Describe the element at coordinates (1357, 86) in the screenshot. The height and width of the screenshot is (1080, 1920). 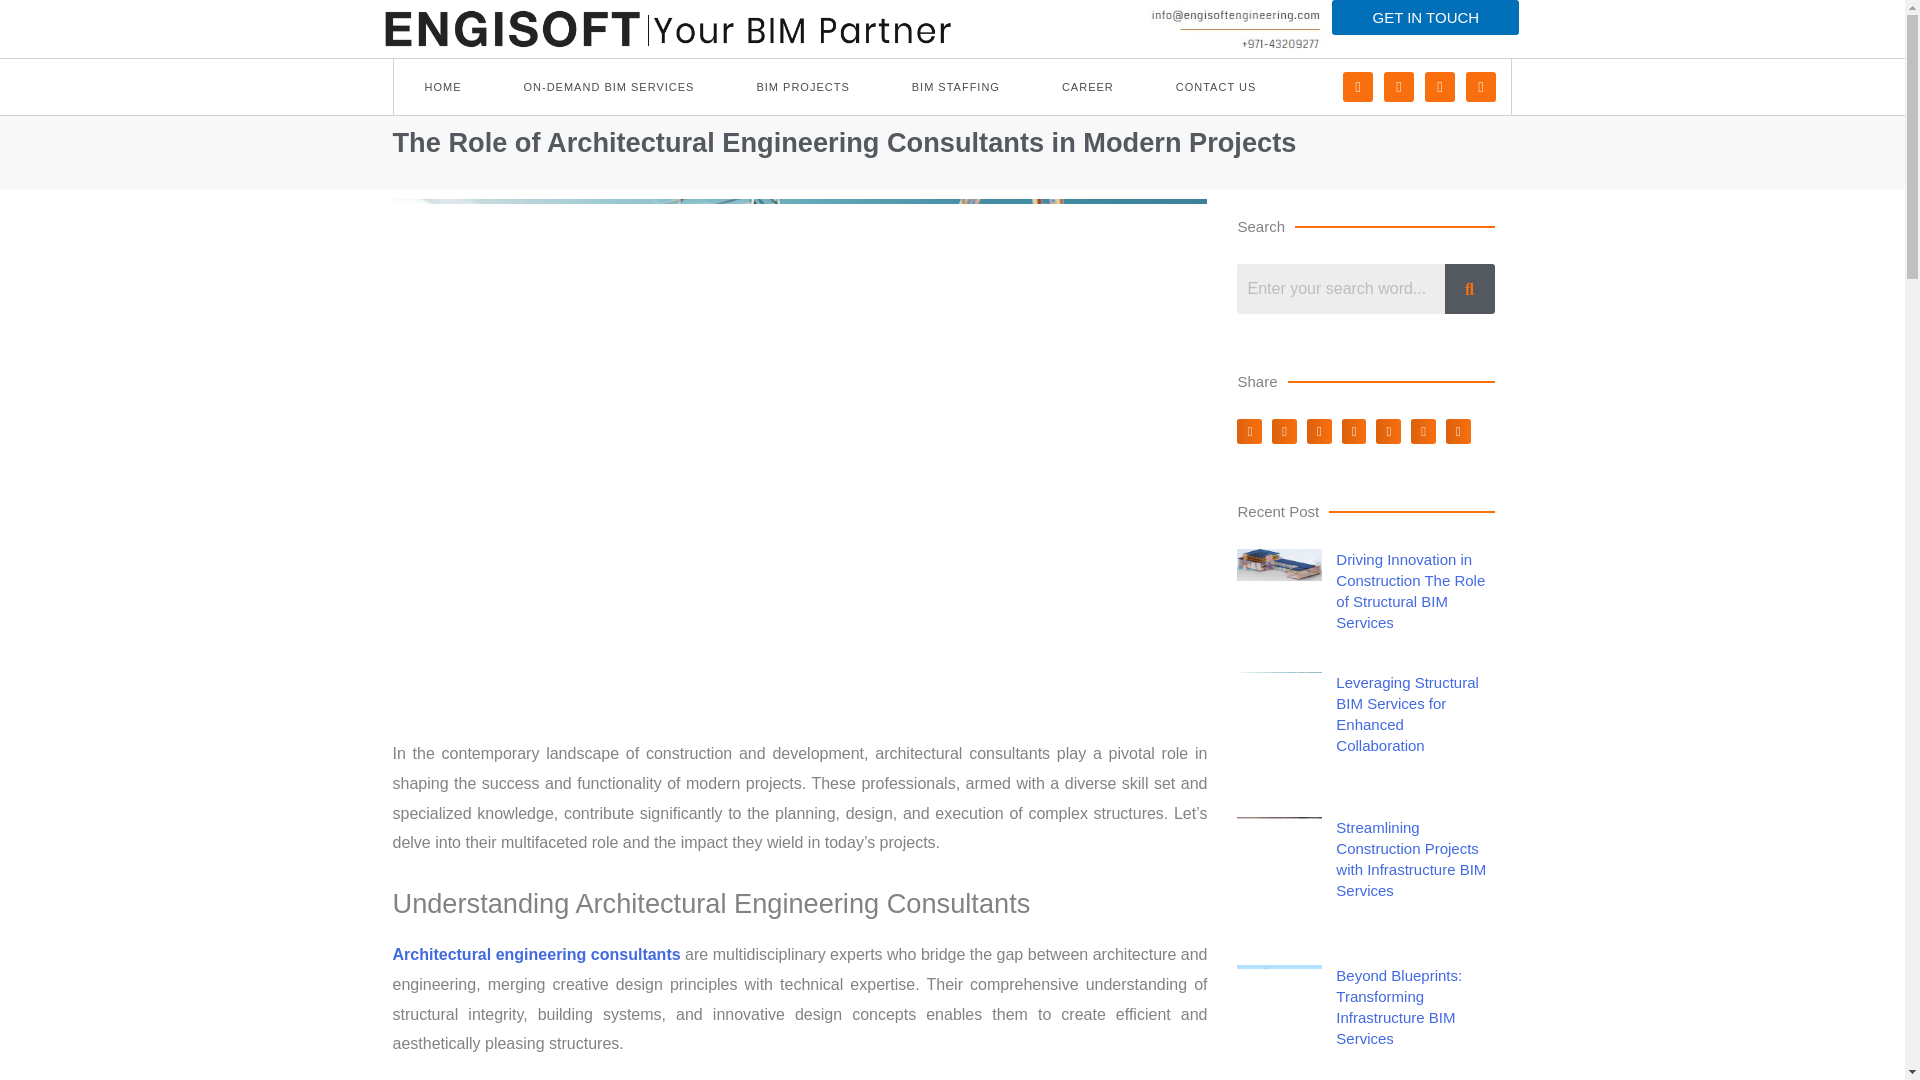
I see `Phone-alt` at that location.